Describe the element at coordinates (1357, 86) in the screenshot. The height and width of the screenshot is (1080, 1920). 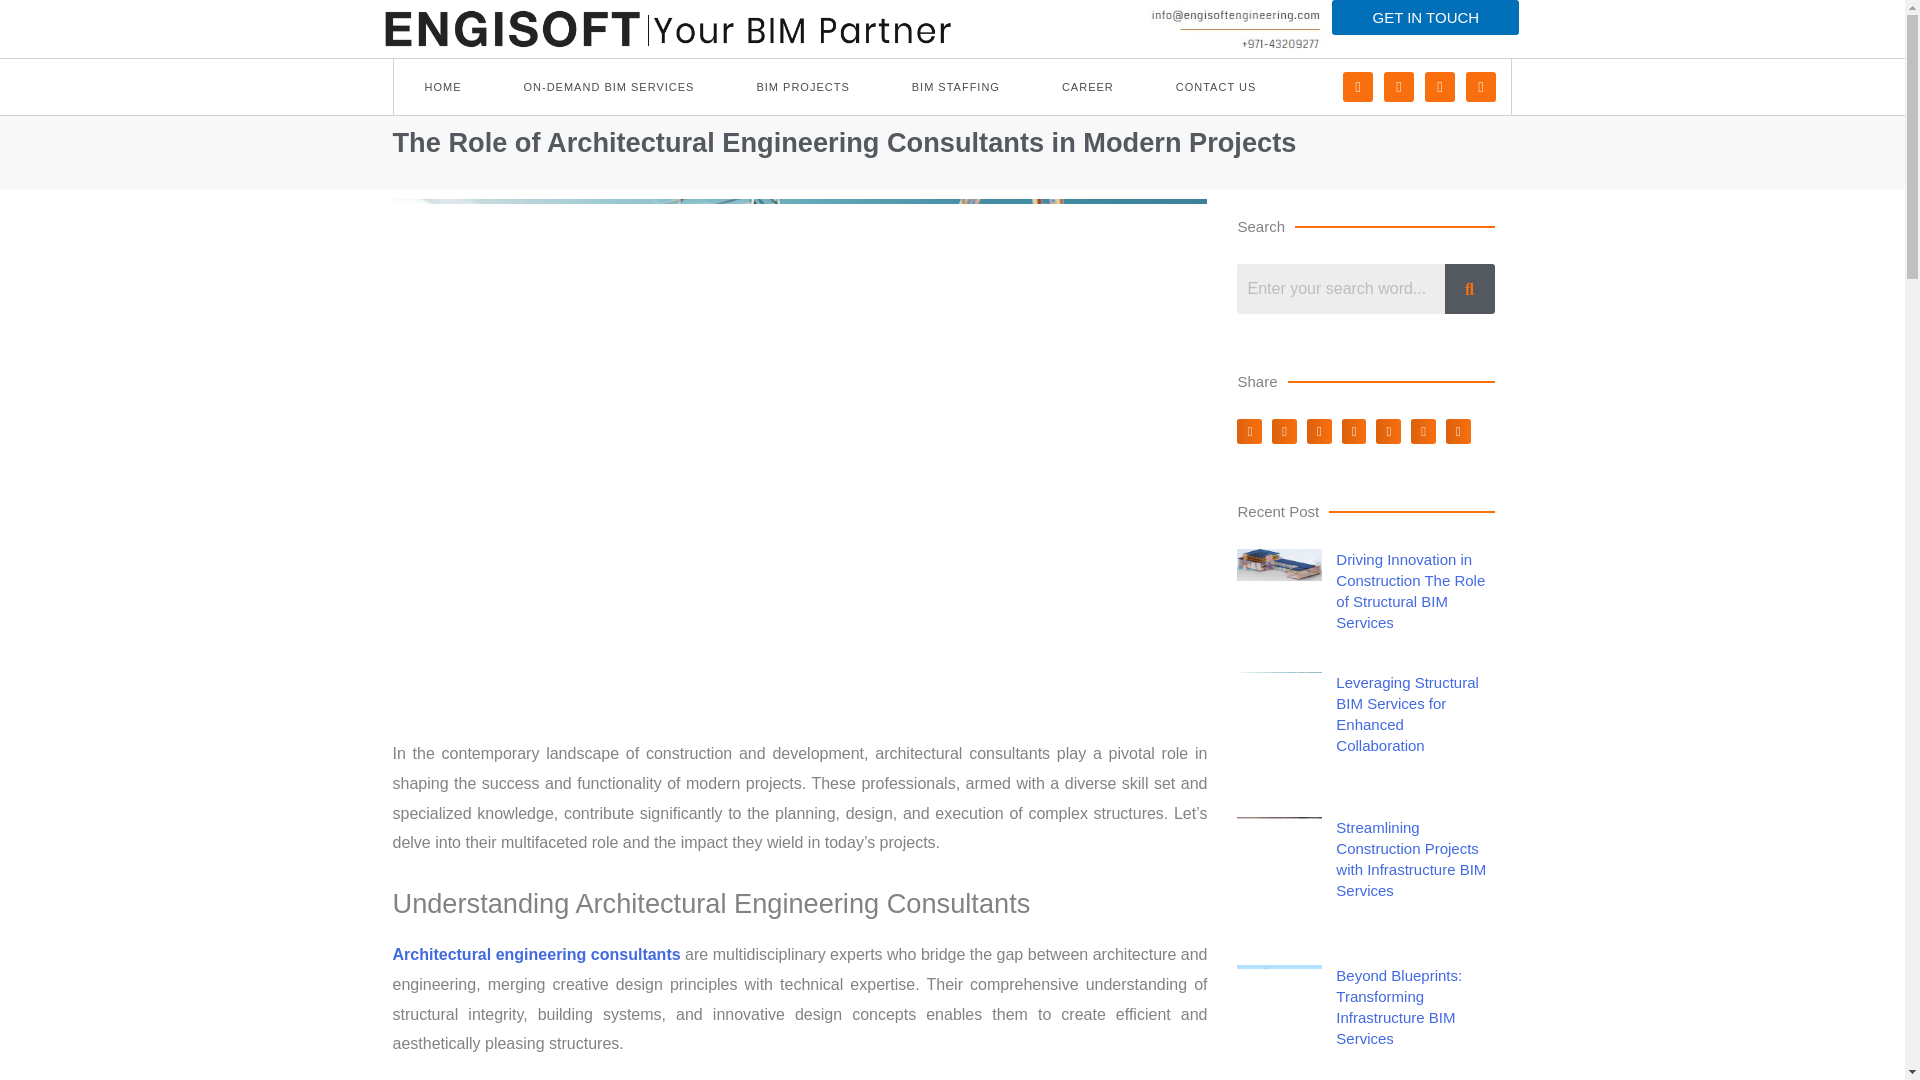
I see `Phone-alt` at that location.